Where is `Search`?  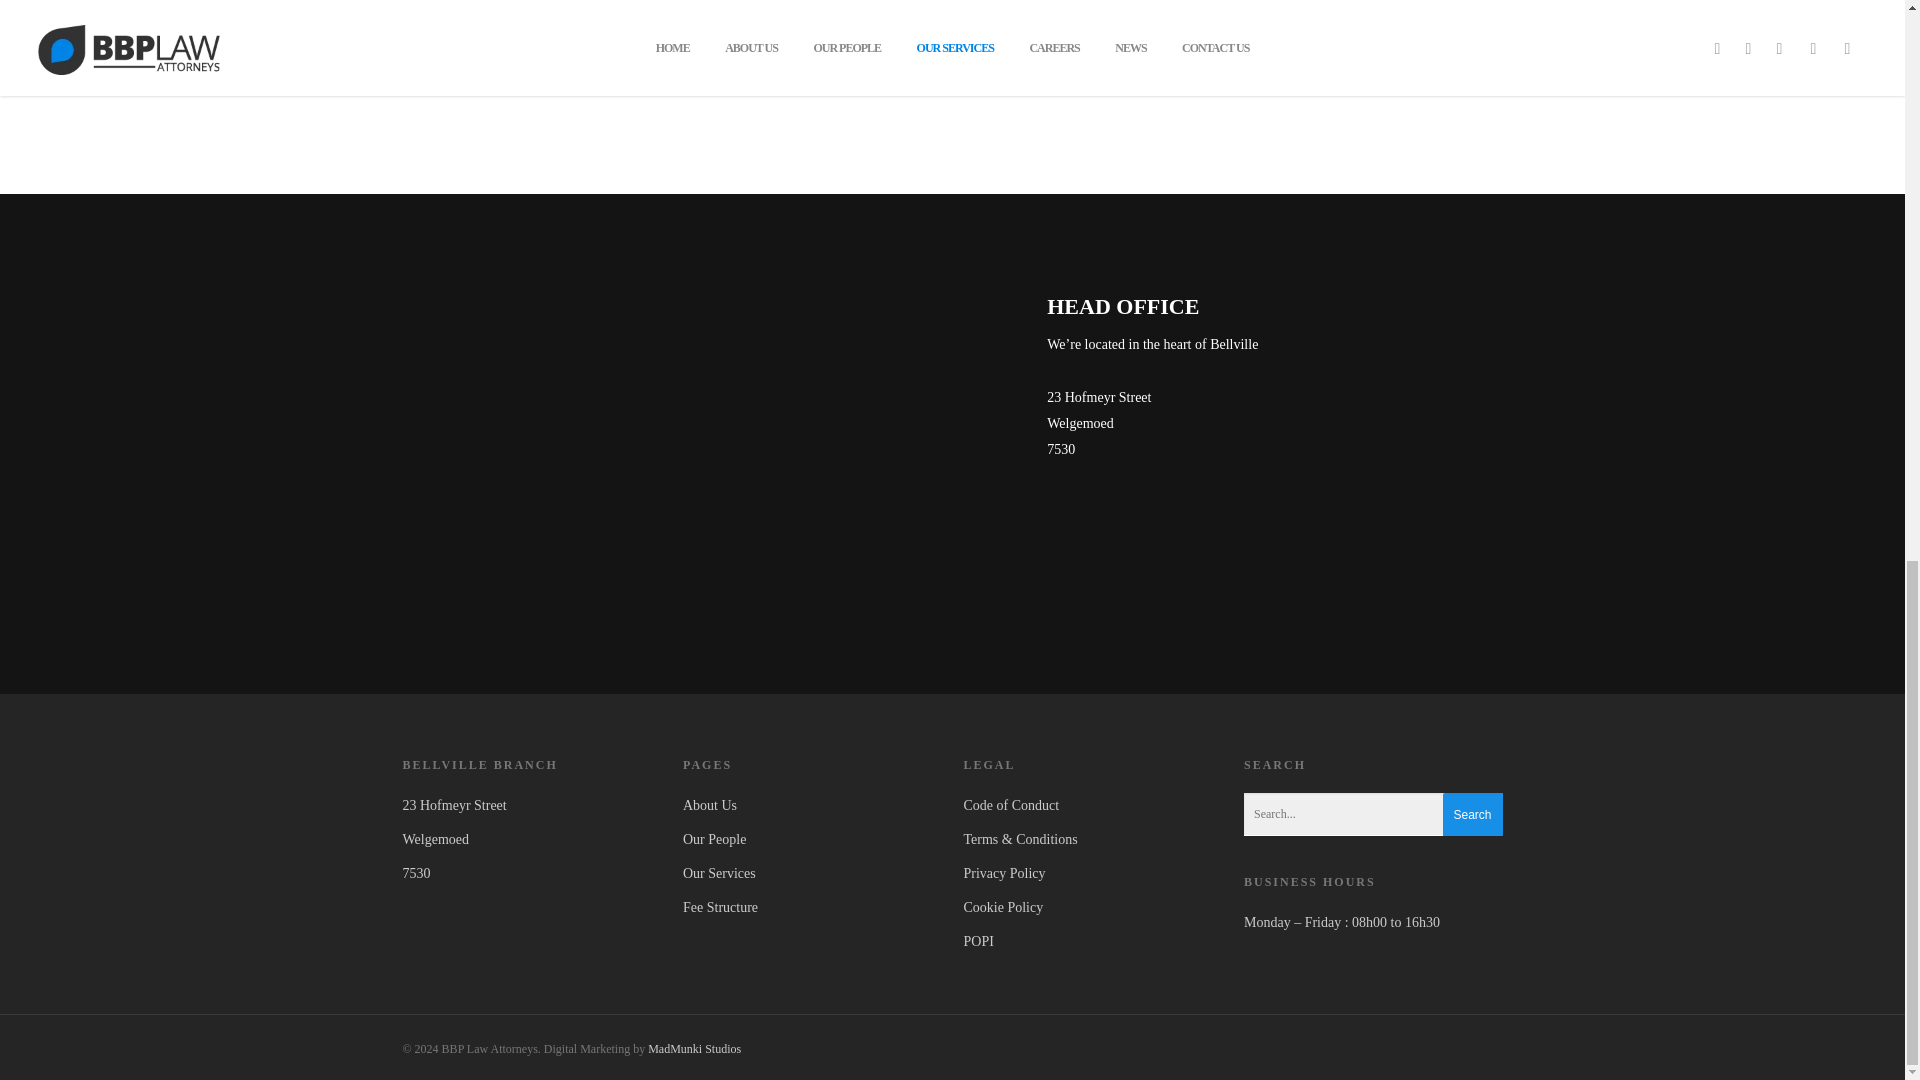
Search is located at coordinates (1472, 815).